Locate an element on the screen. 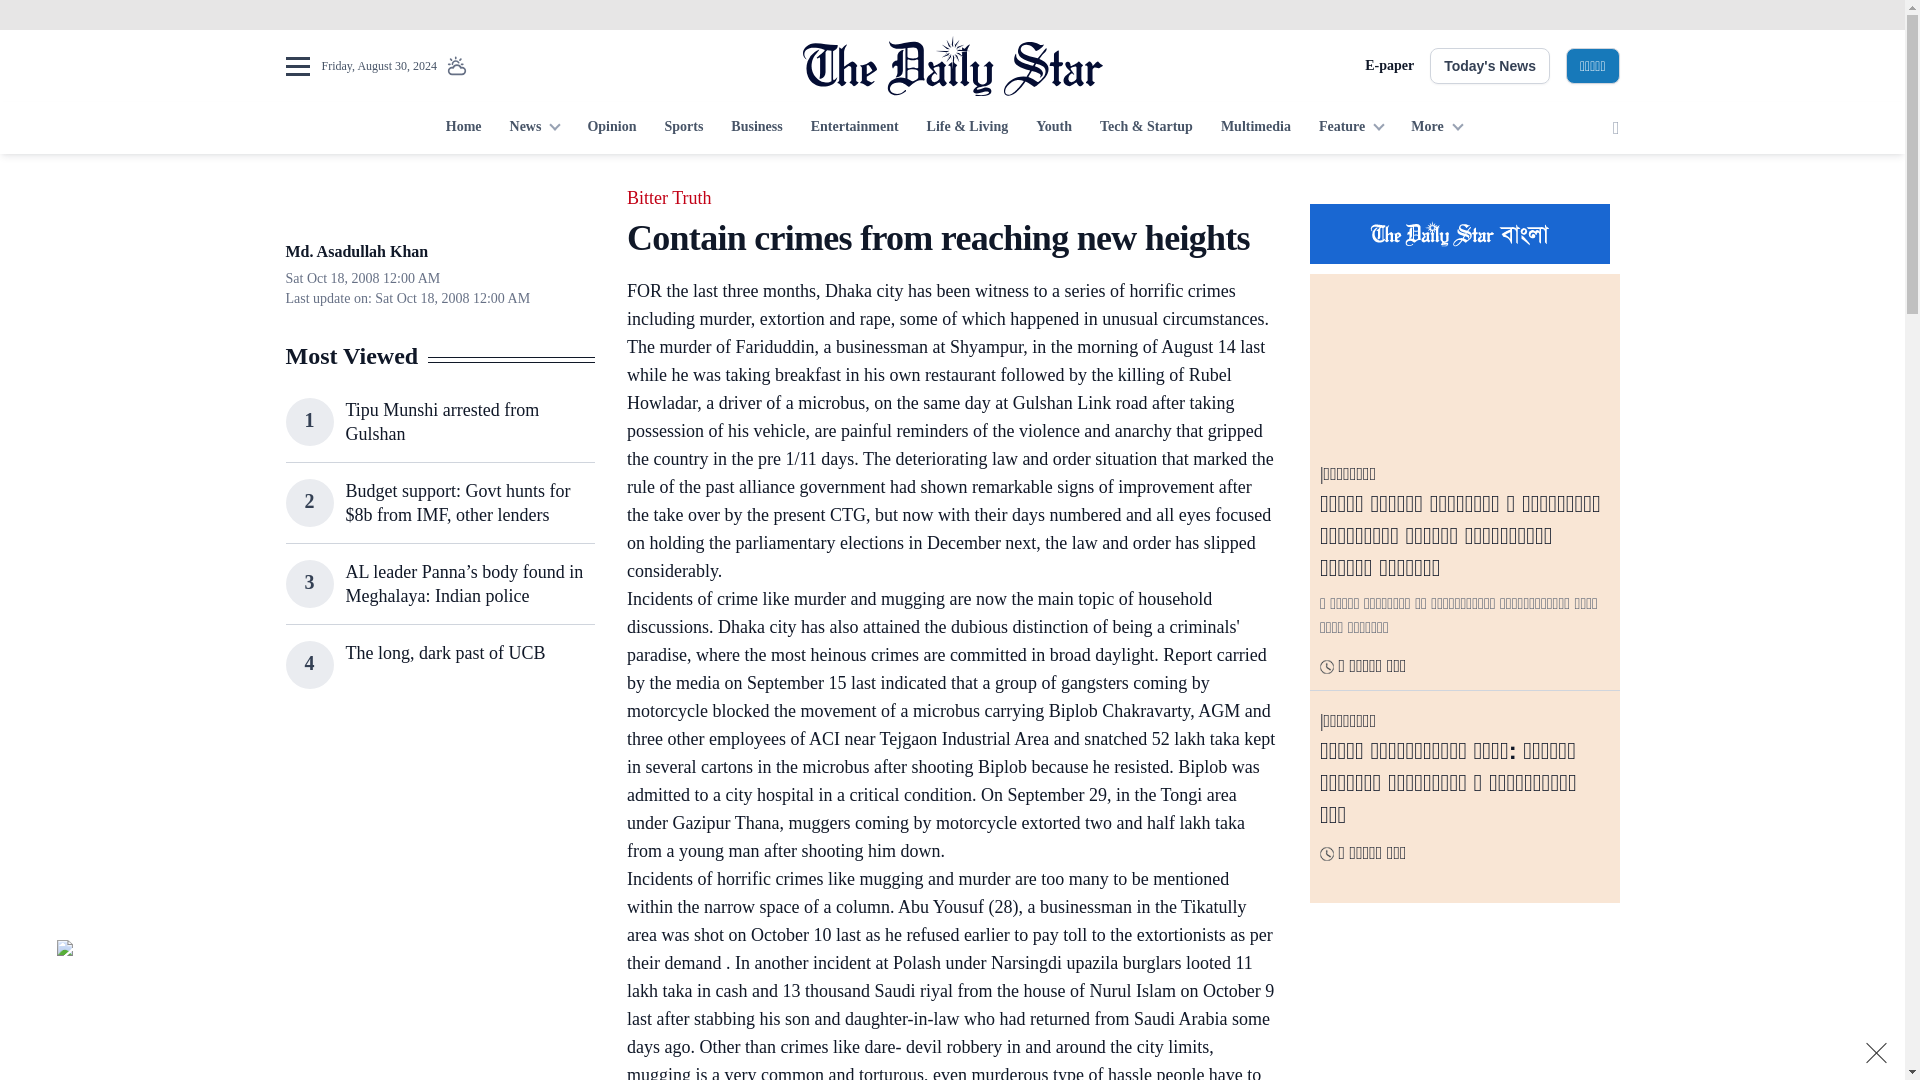 The height and width of the screenshot is (1080, 1920). Entertainment is located at coordinates (854, 128).